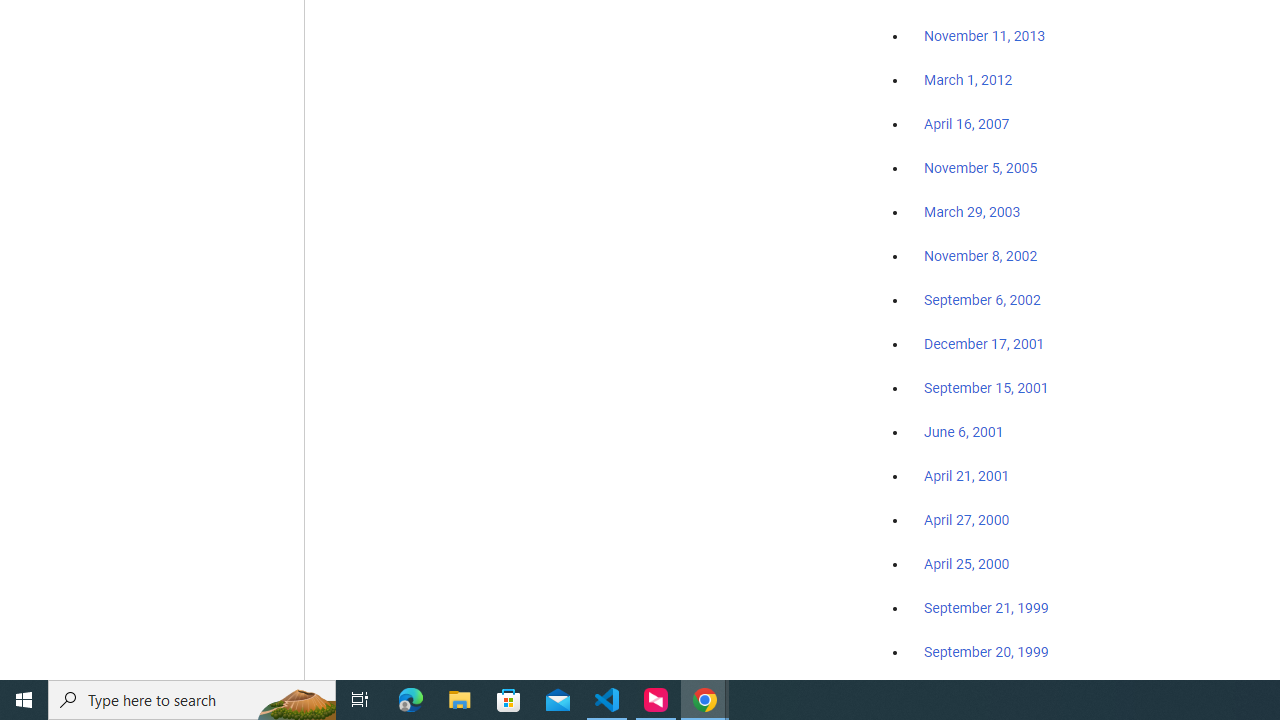 The width and height of the screenshot is (1280, 720). Describe the element at coordinates (972, 212) in the screenshot. I see `March 29, 2003` at that location.